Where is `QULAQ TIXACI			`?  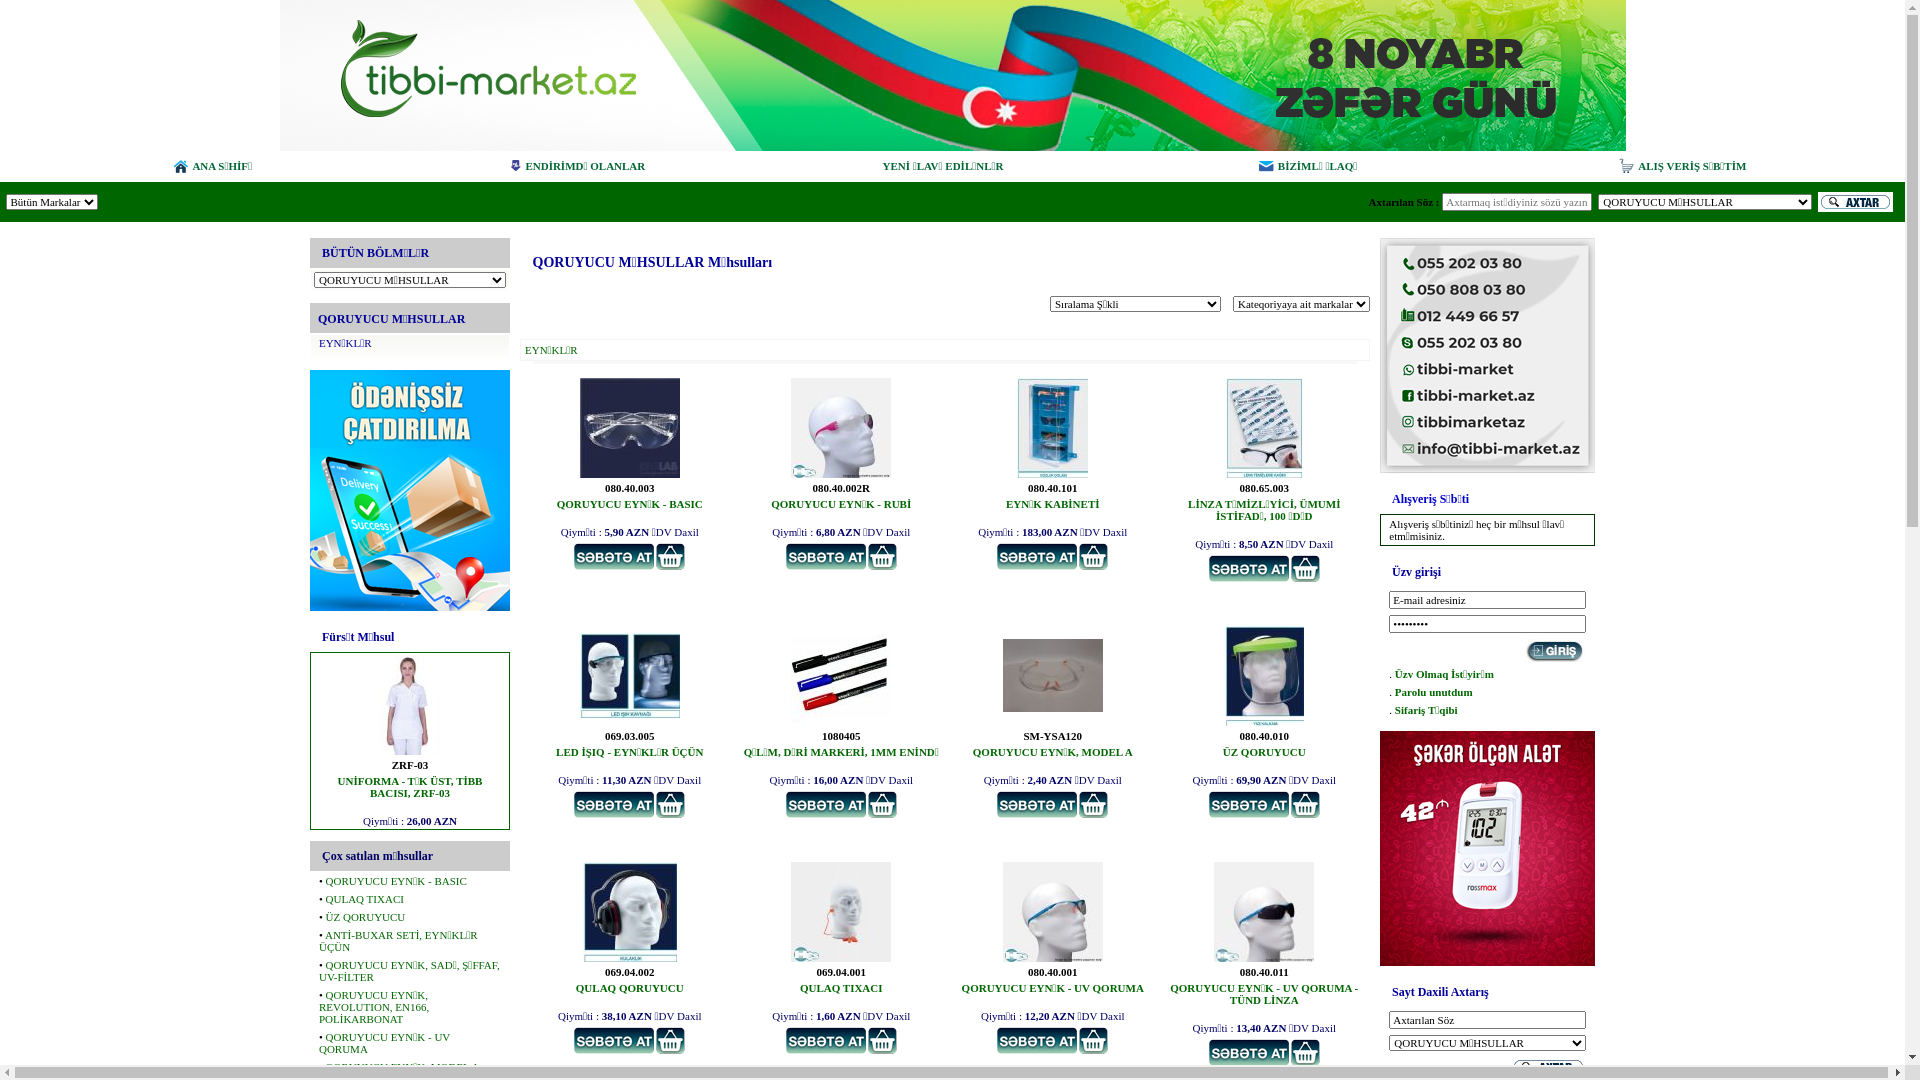
QULAQ TIXACI			 is located at coordinates (841, 958).